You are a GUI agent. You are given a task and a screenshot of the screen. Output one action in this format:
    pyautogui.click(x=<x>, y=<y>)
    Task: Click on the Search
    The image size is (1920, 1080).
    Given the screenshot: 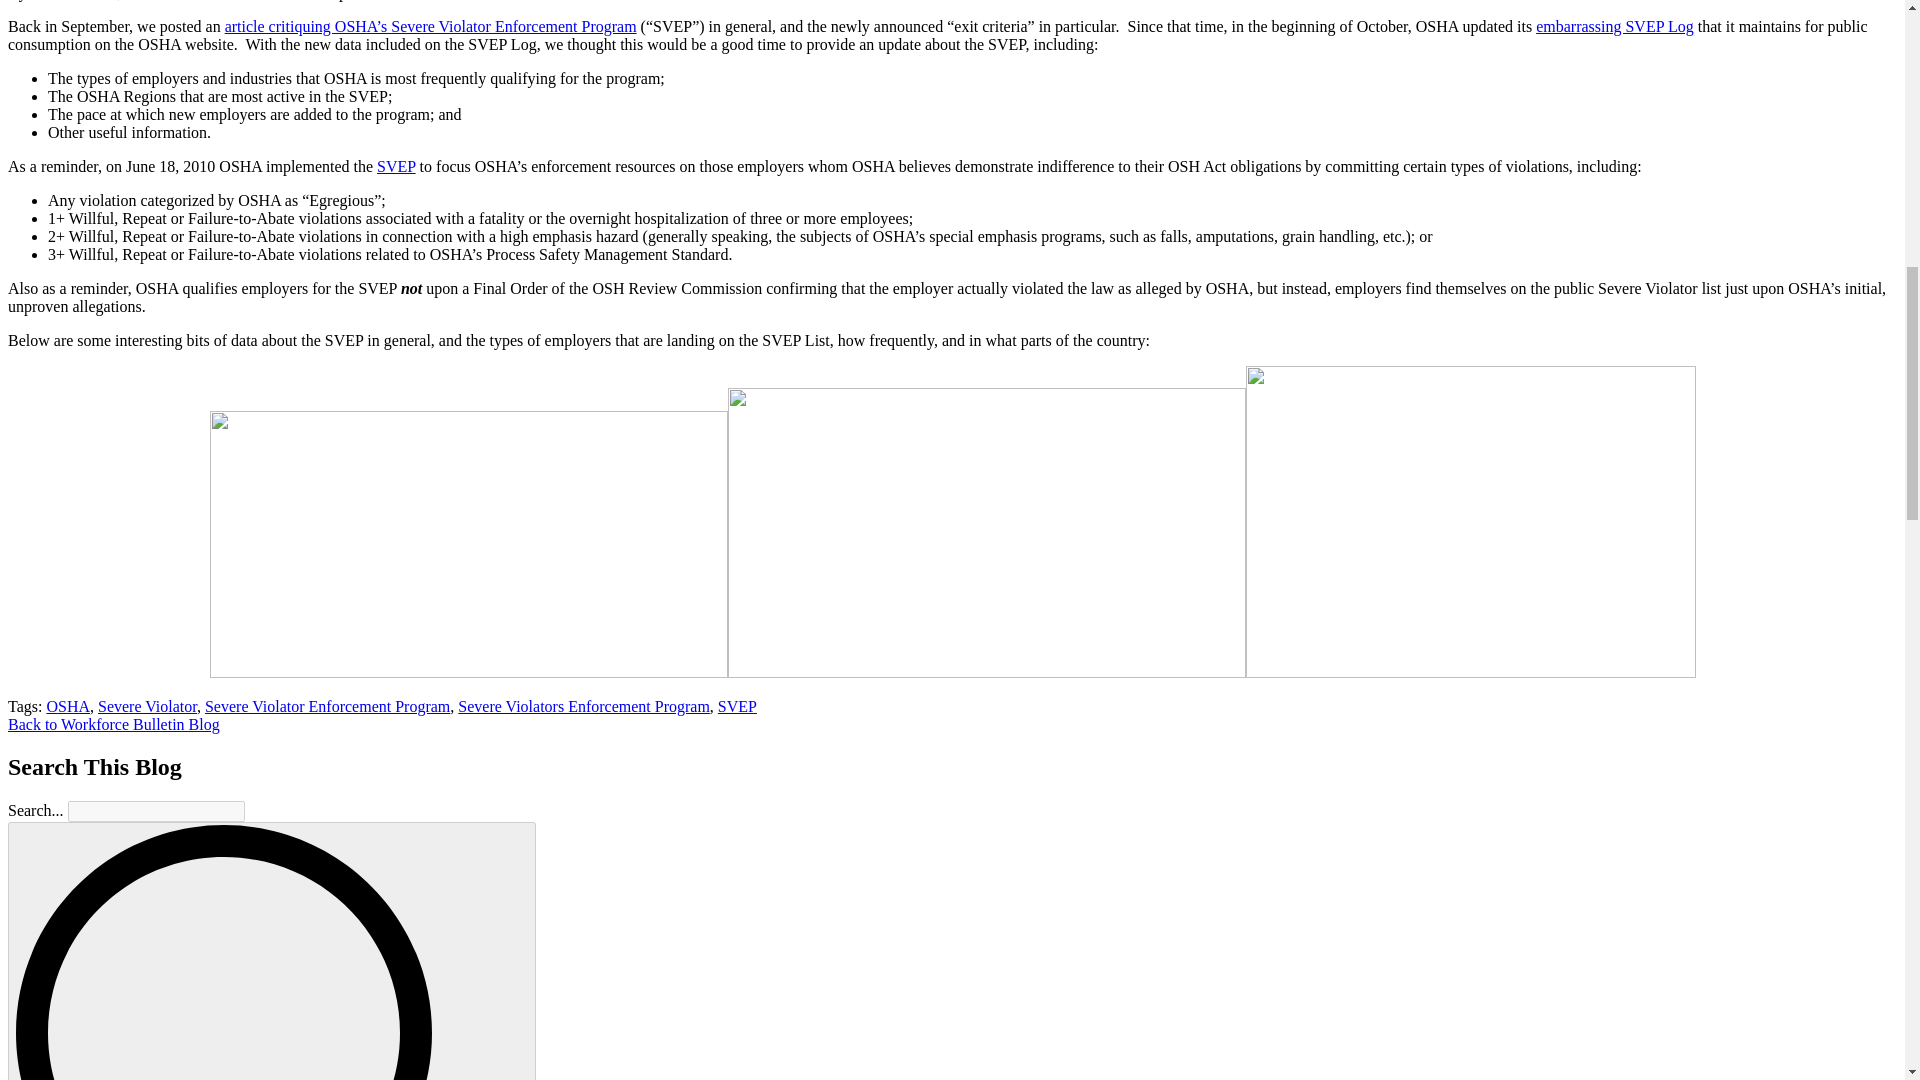 What is the action you would take?
    pyautogui.click(x=272, y=952)
    